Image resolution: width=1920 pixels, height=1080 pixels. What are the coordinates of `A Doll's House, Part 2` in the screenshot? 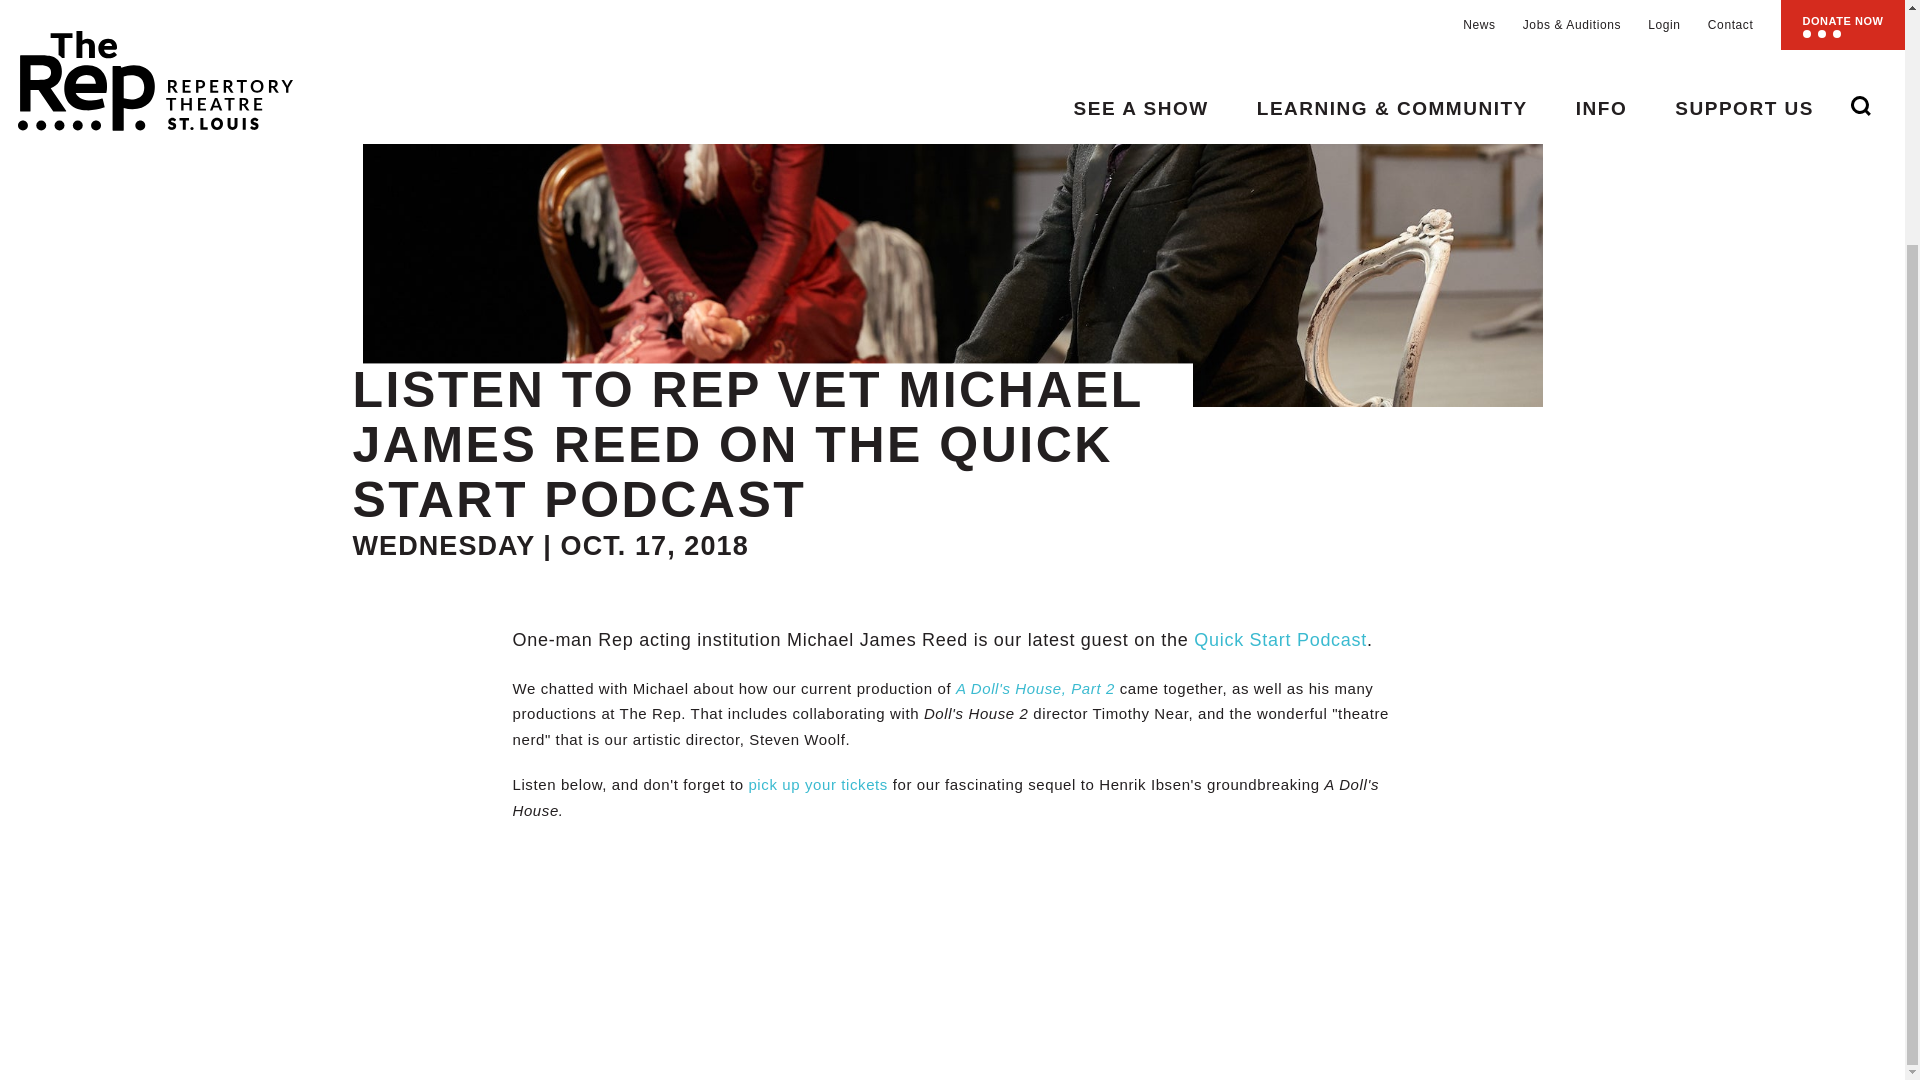 It's located at (1036, 688).